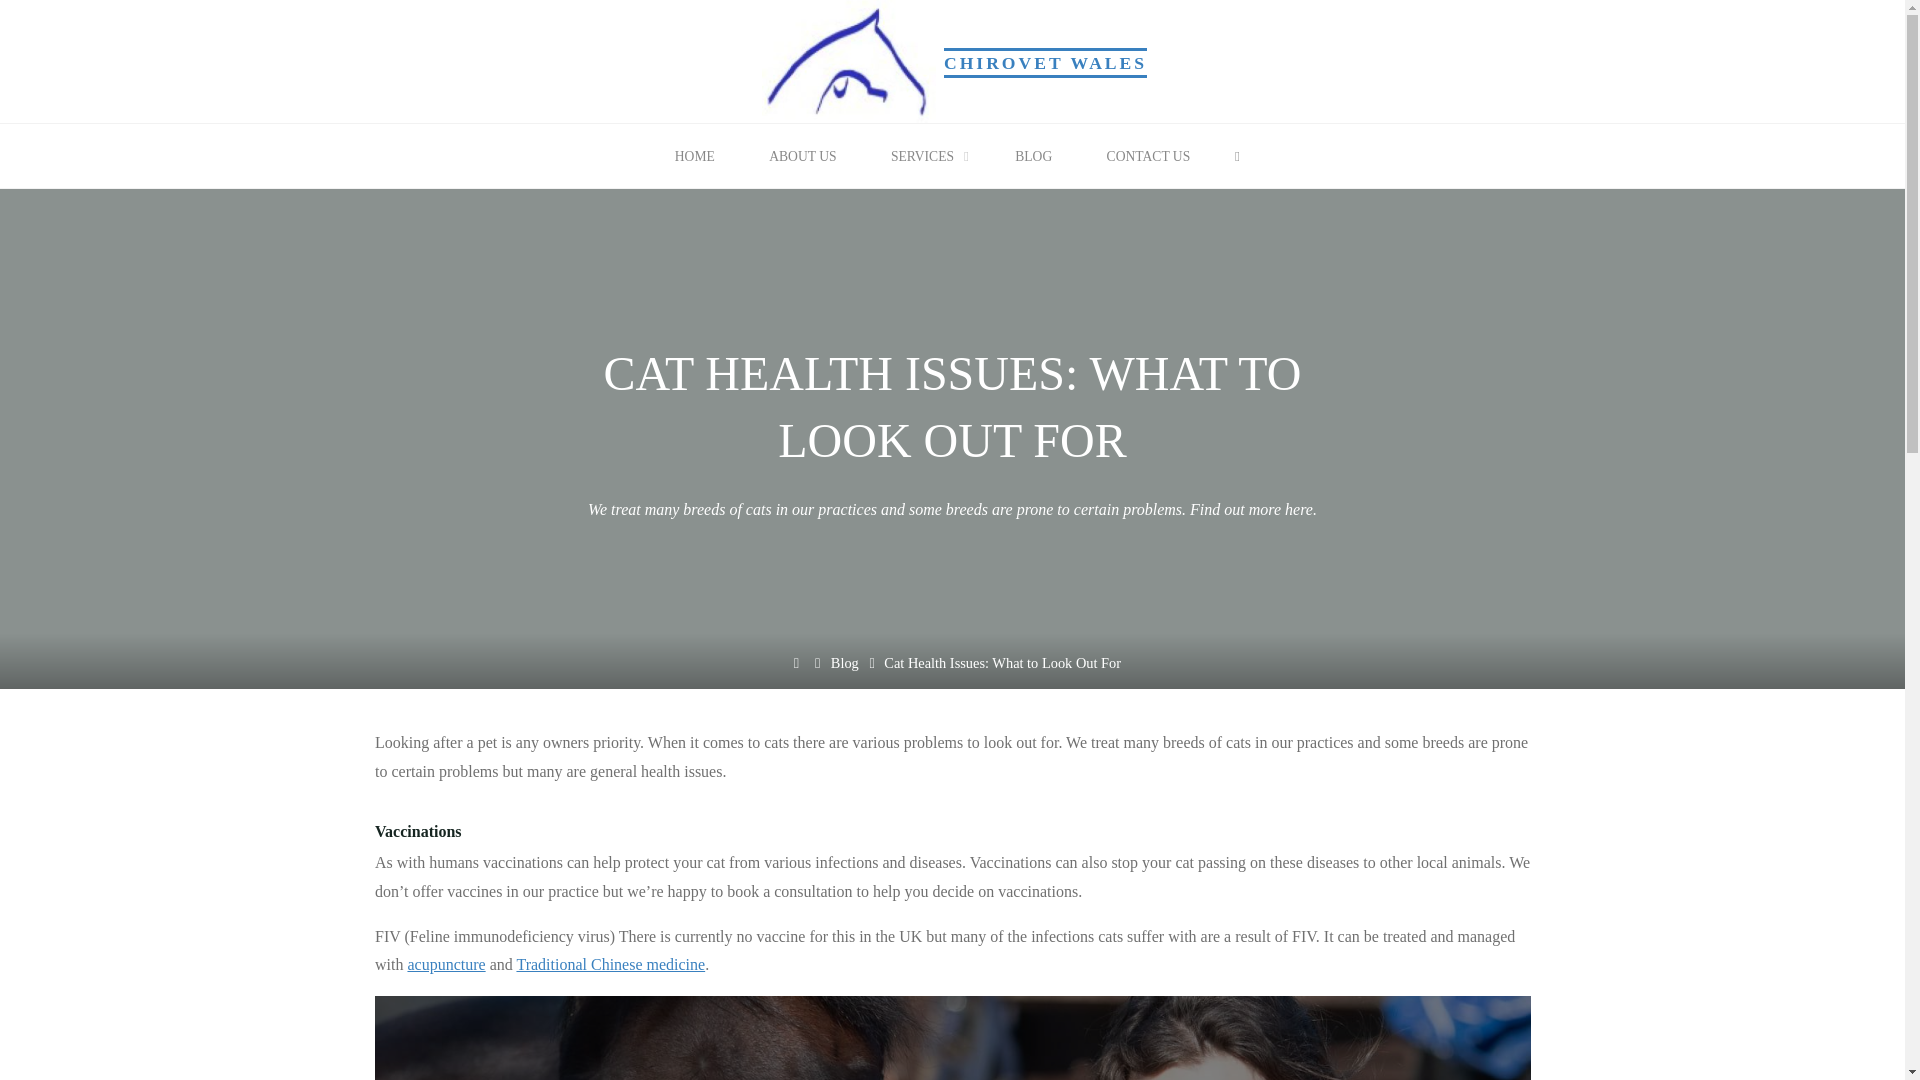  Describe the element at coordinates (802, 156) in the screenshot. I see `ABOUT US` at that location.